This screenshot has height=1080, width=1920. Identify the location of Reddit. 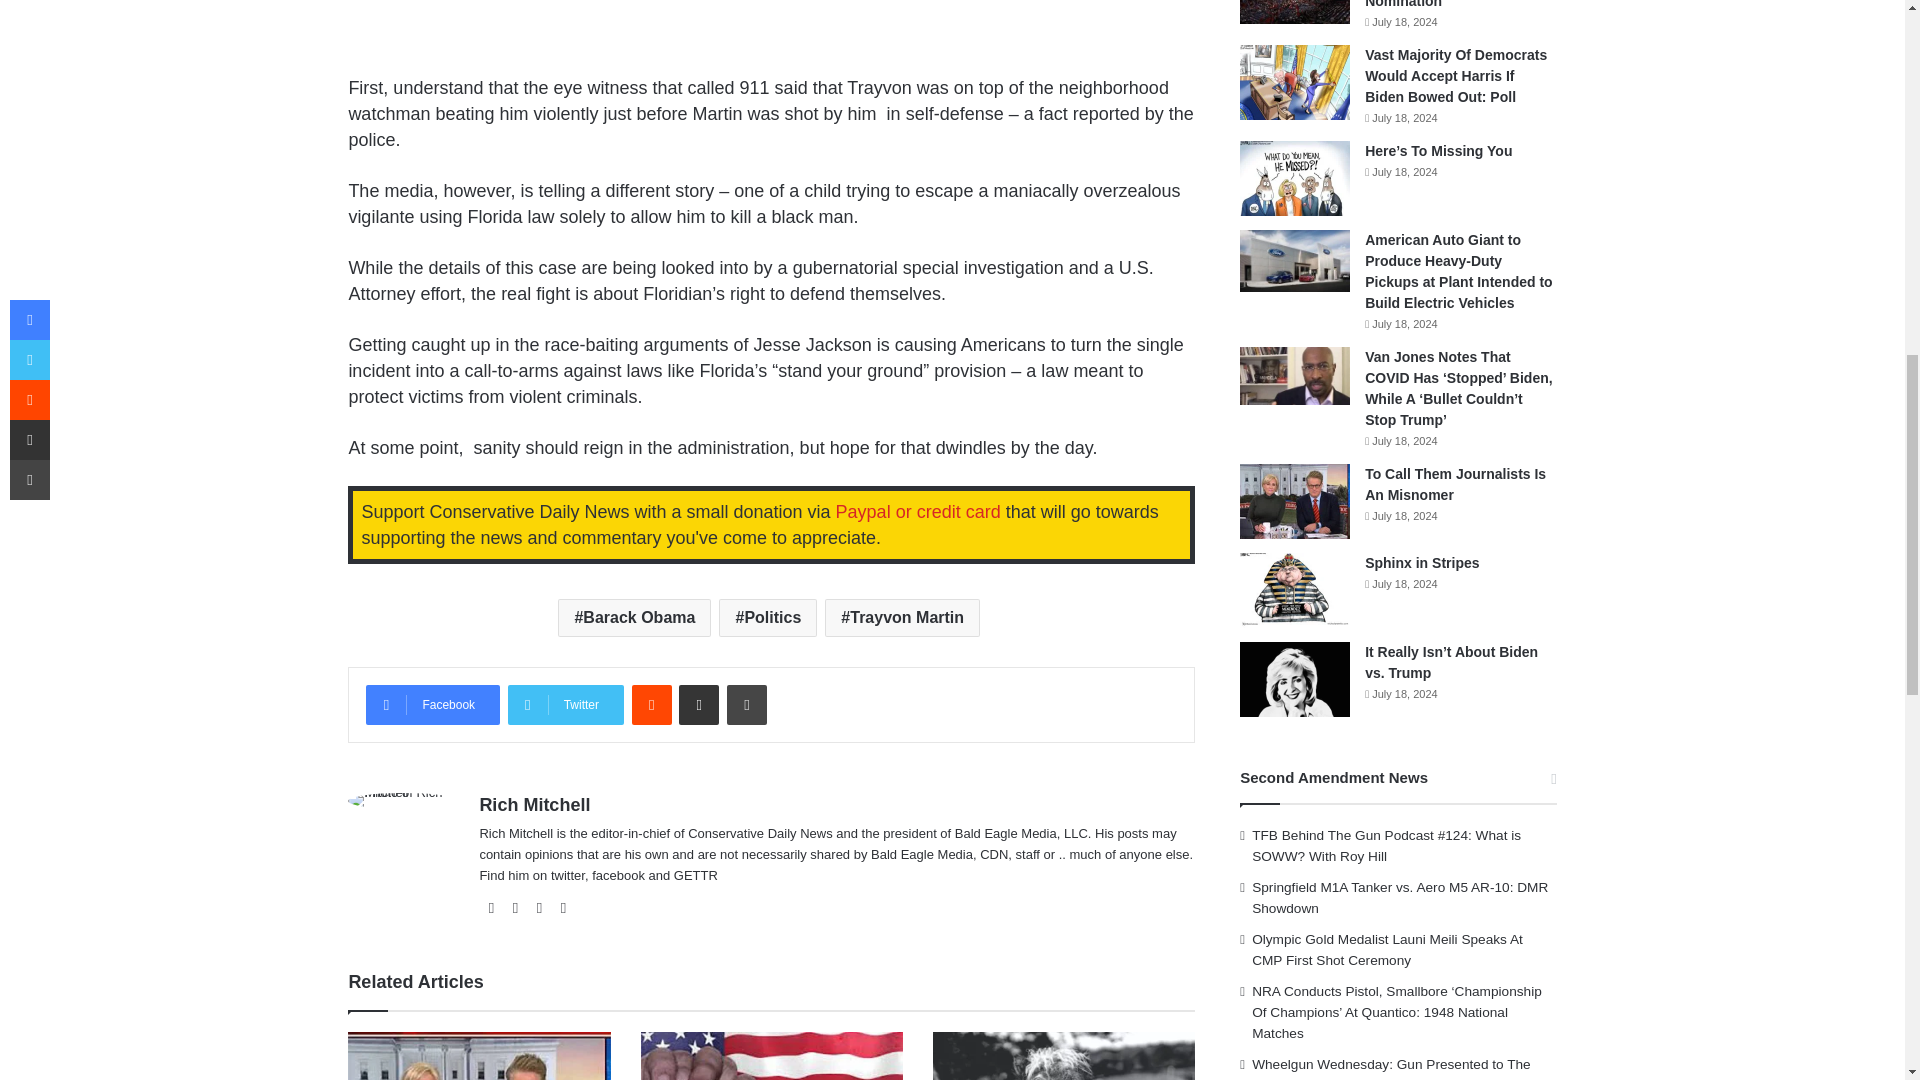
(652, 704).